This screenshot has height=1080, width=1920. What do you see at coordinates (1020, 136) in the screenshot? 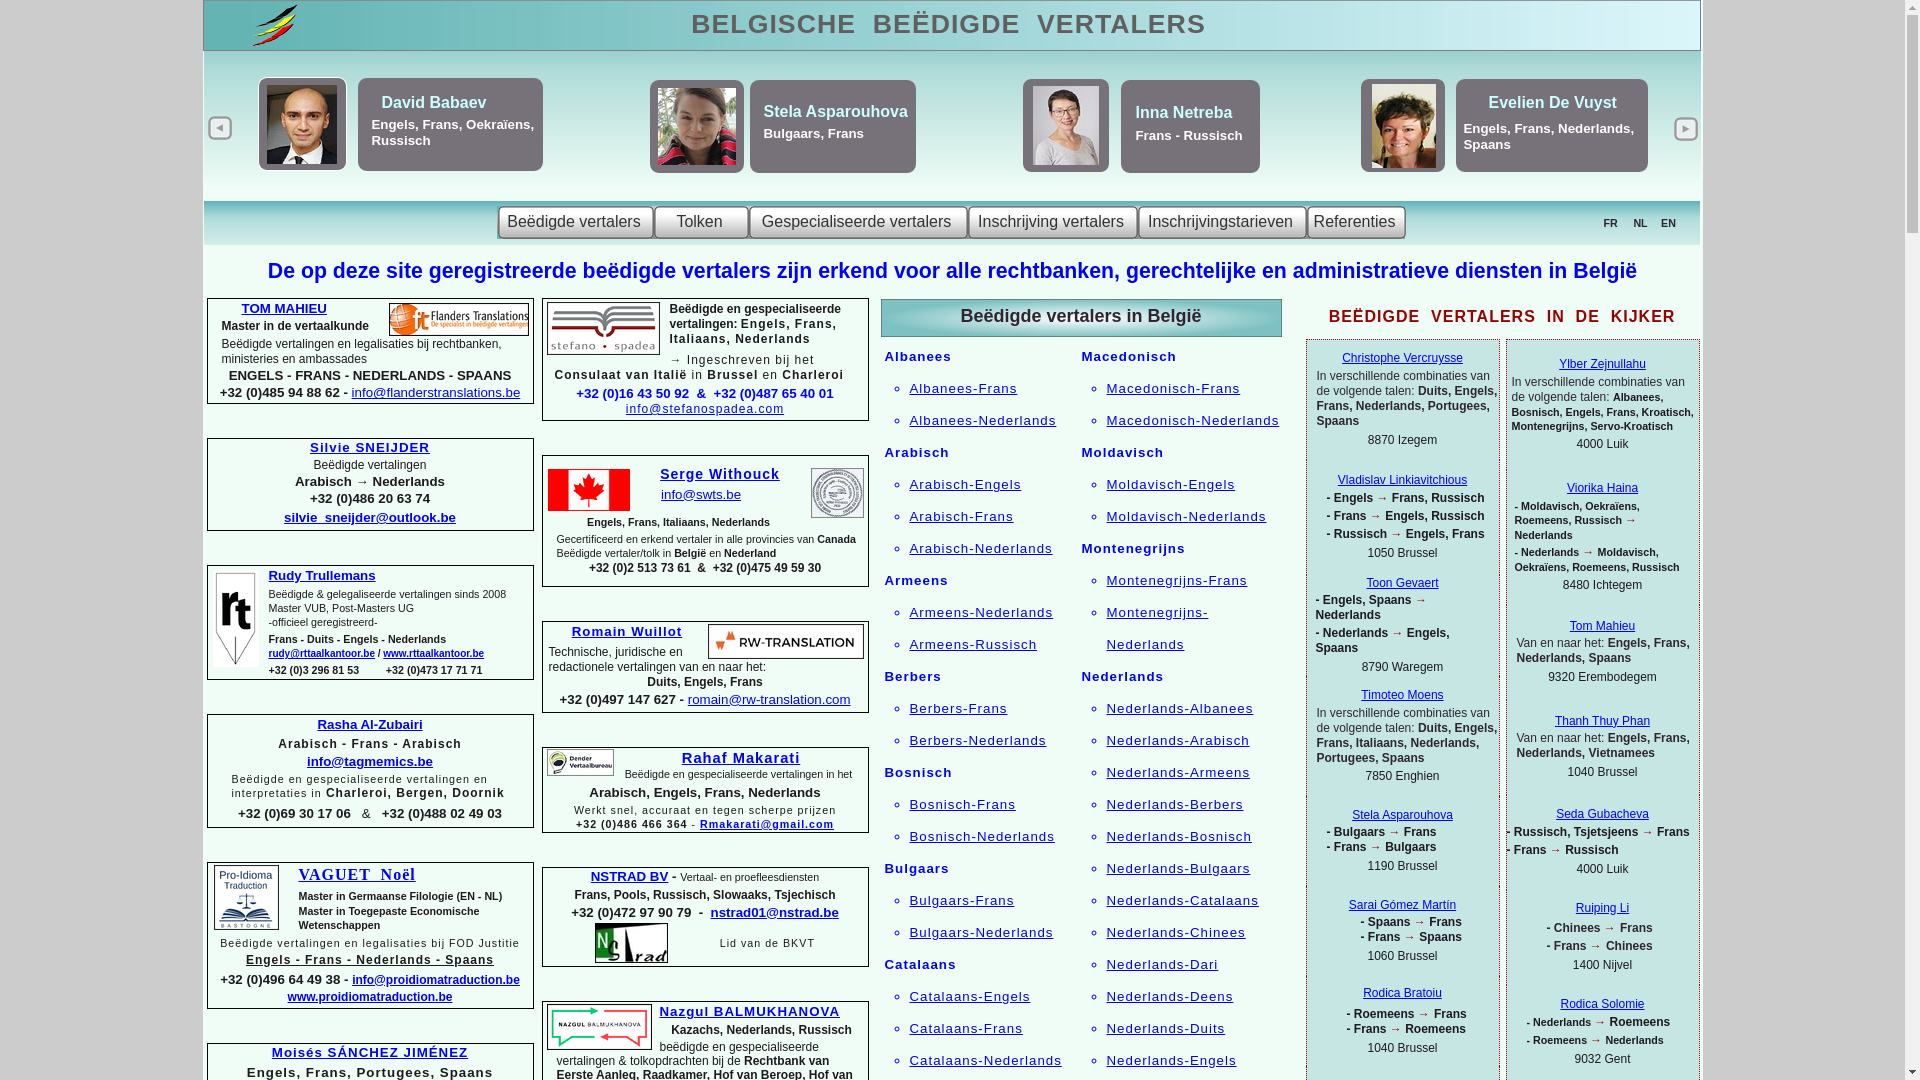
I see `Nederlands, Russisch` at bounding box center [1020, 136].